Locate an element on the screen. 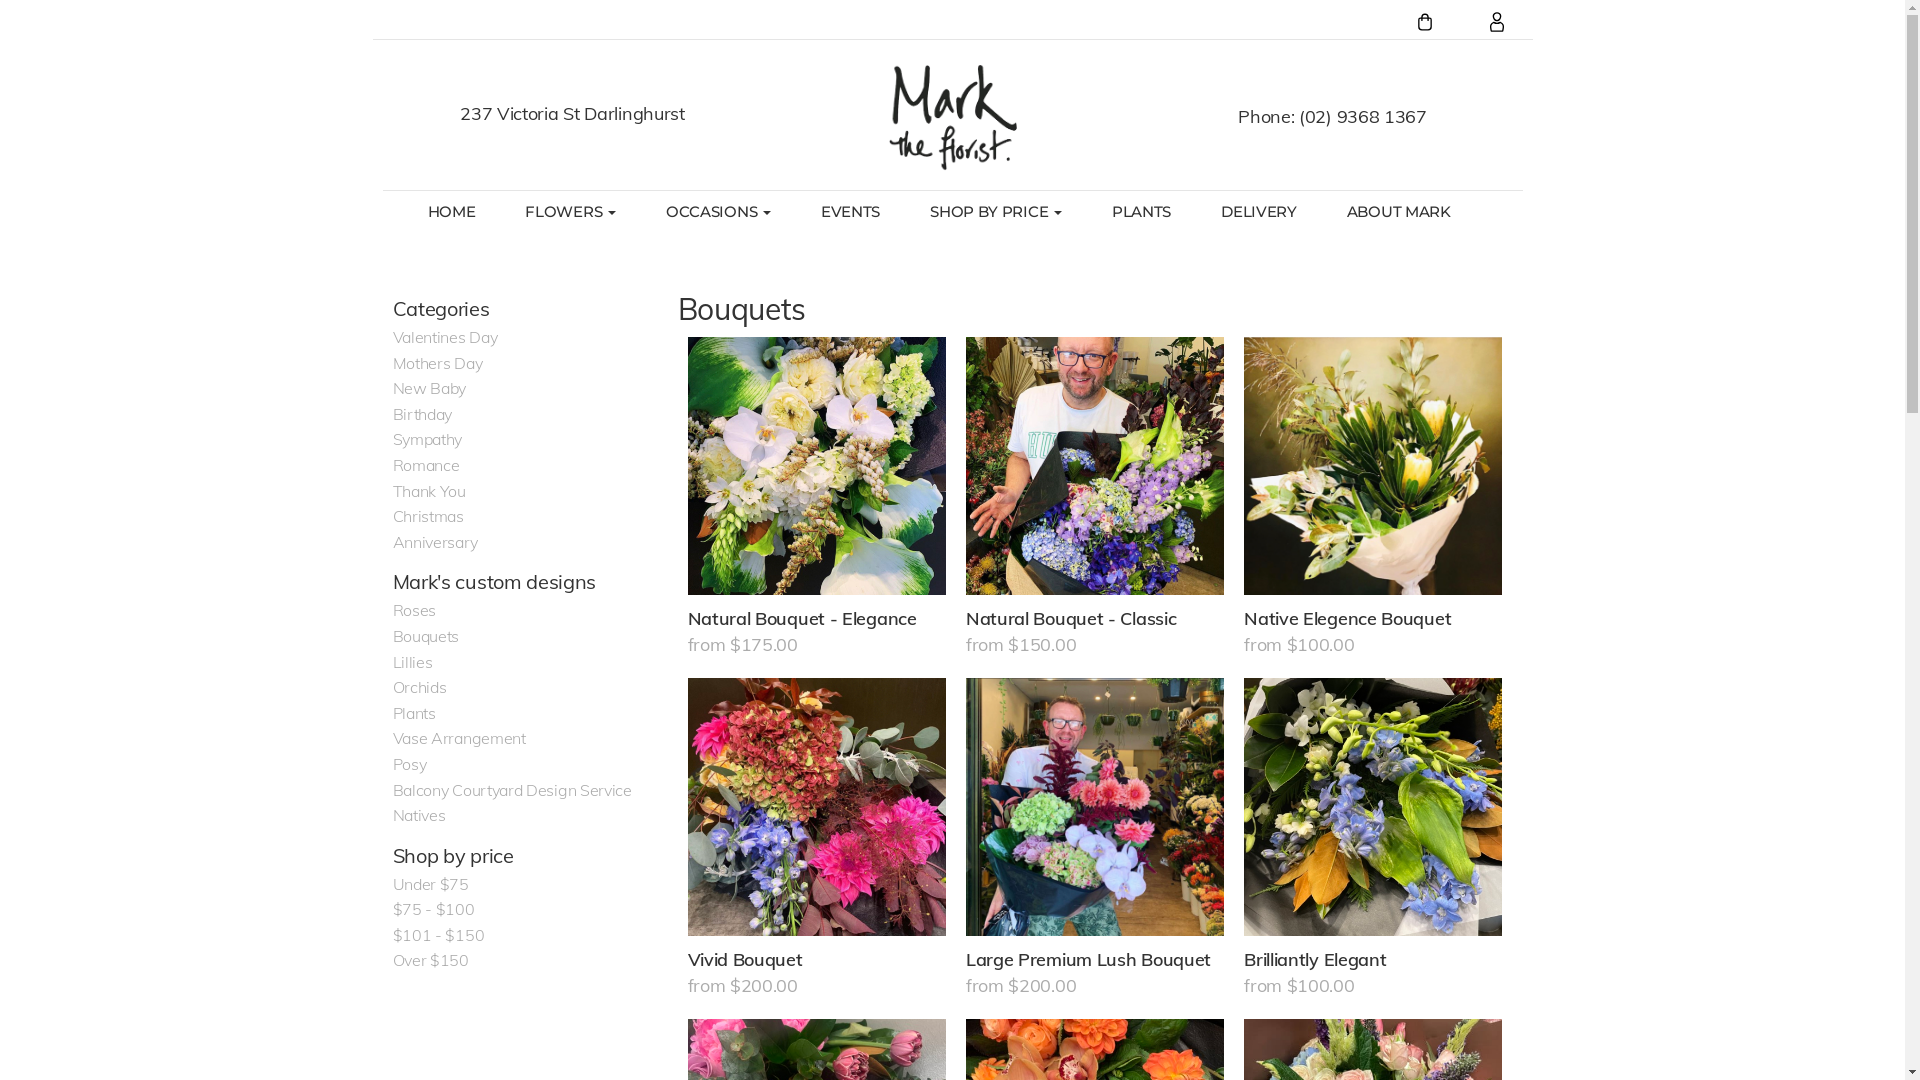 The image size is (1920, 1080). Categories is located at coordinates (440, 308).